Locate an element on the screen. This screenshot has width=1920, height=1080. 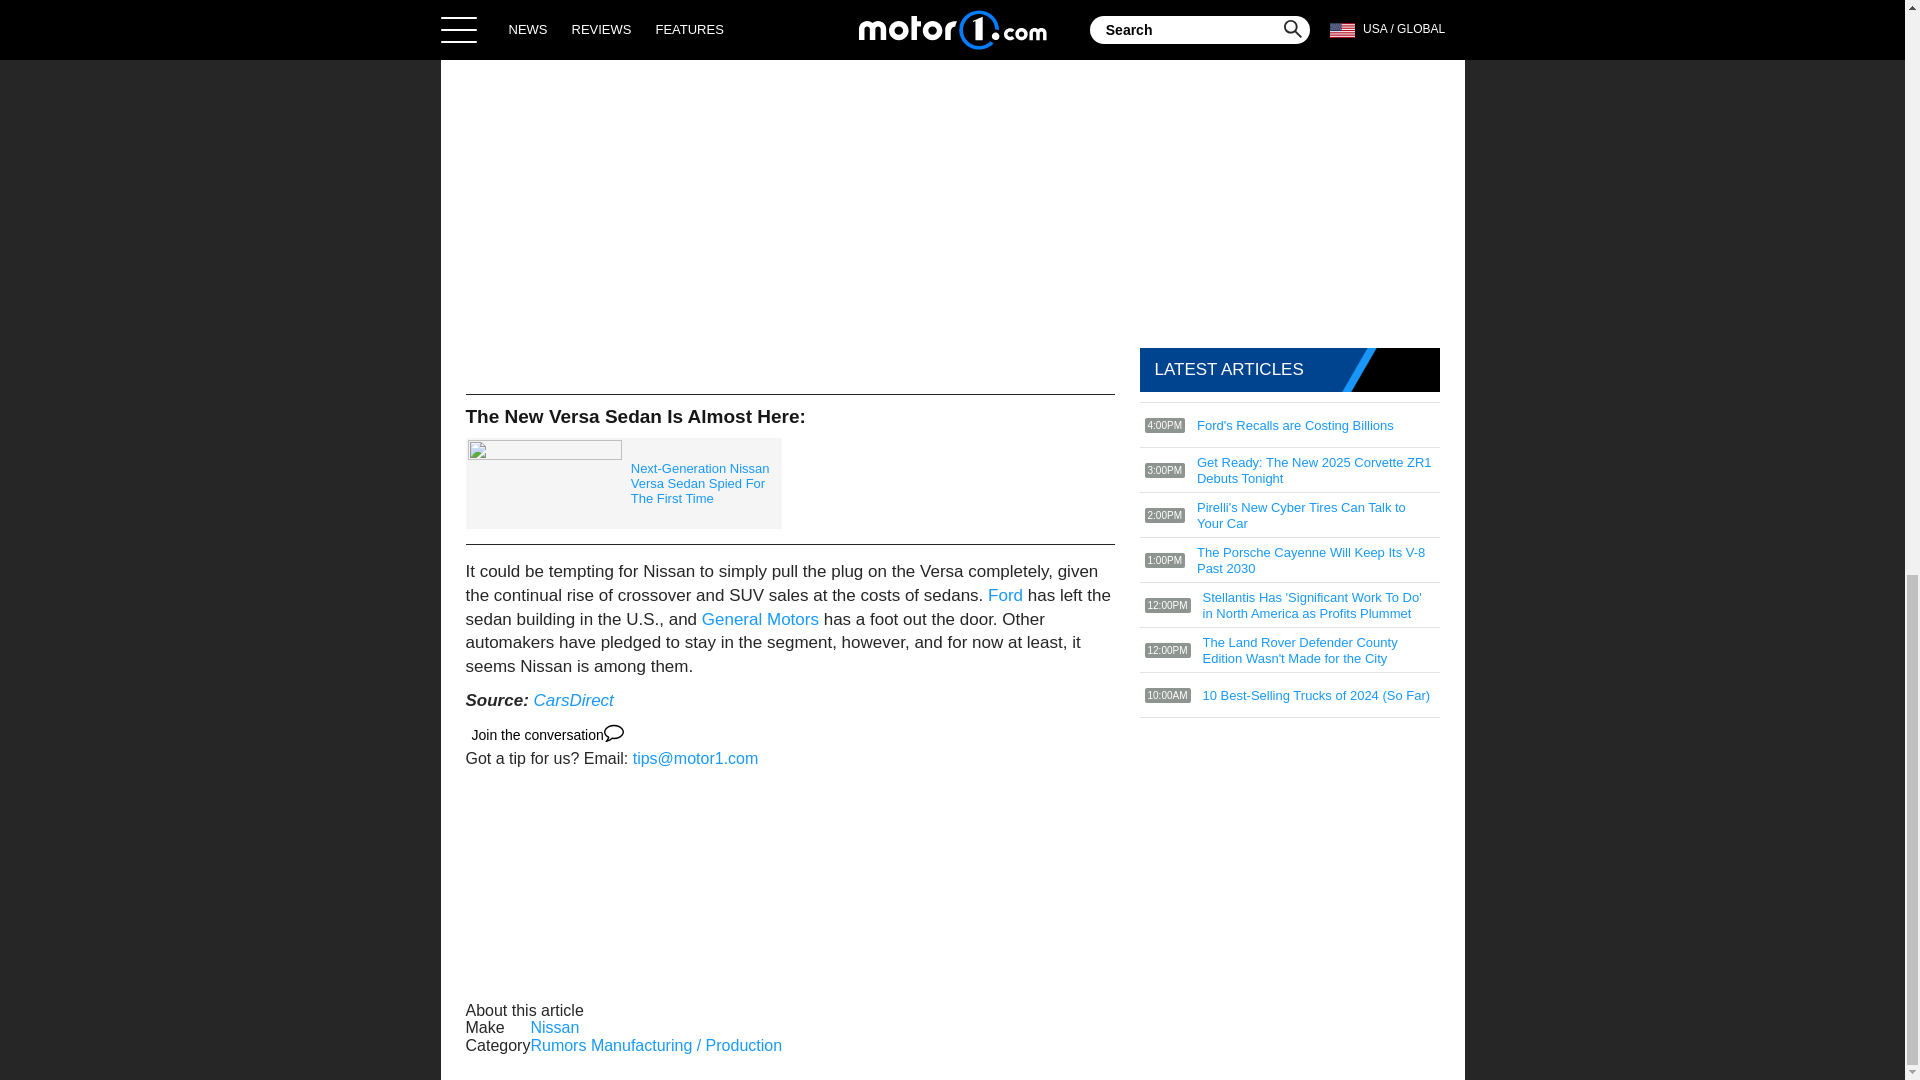
Ford is located at coordinates (1006, 595).